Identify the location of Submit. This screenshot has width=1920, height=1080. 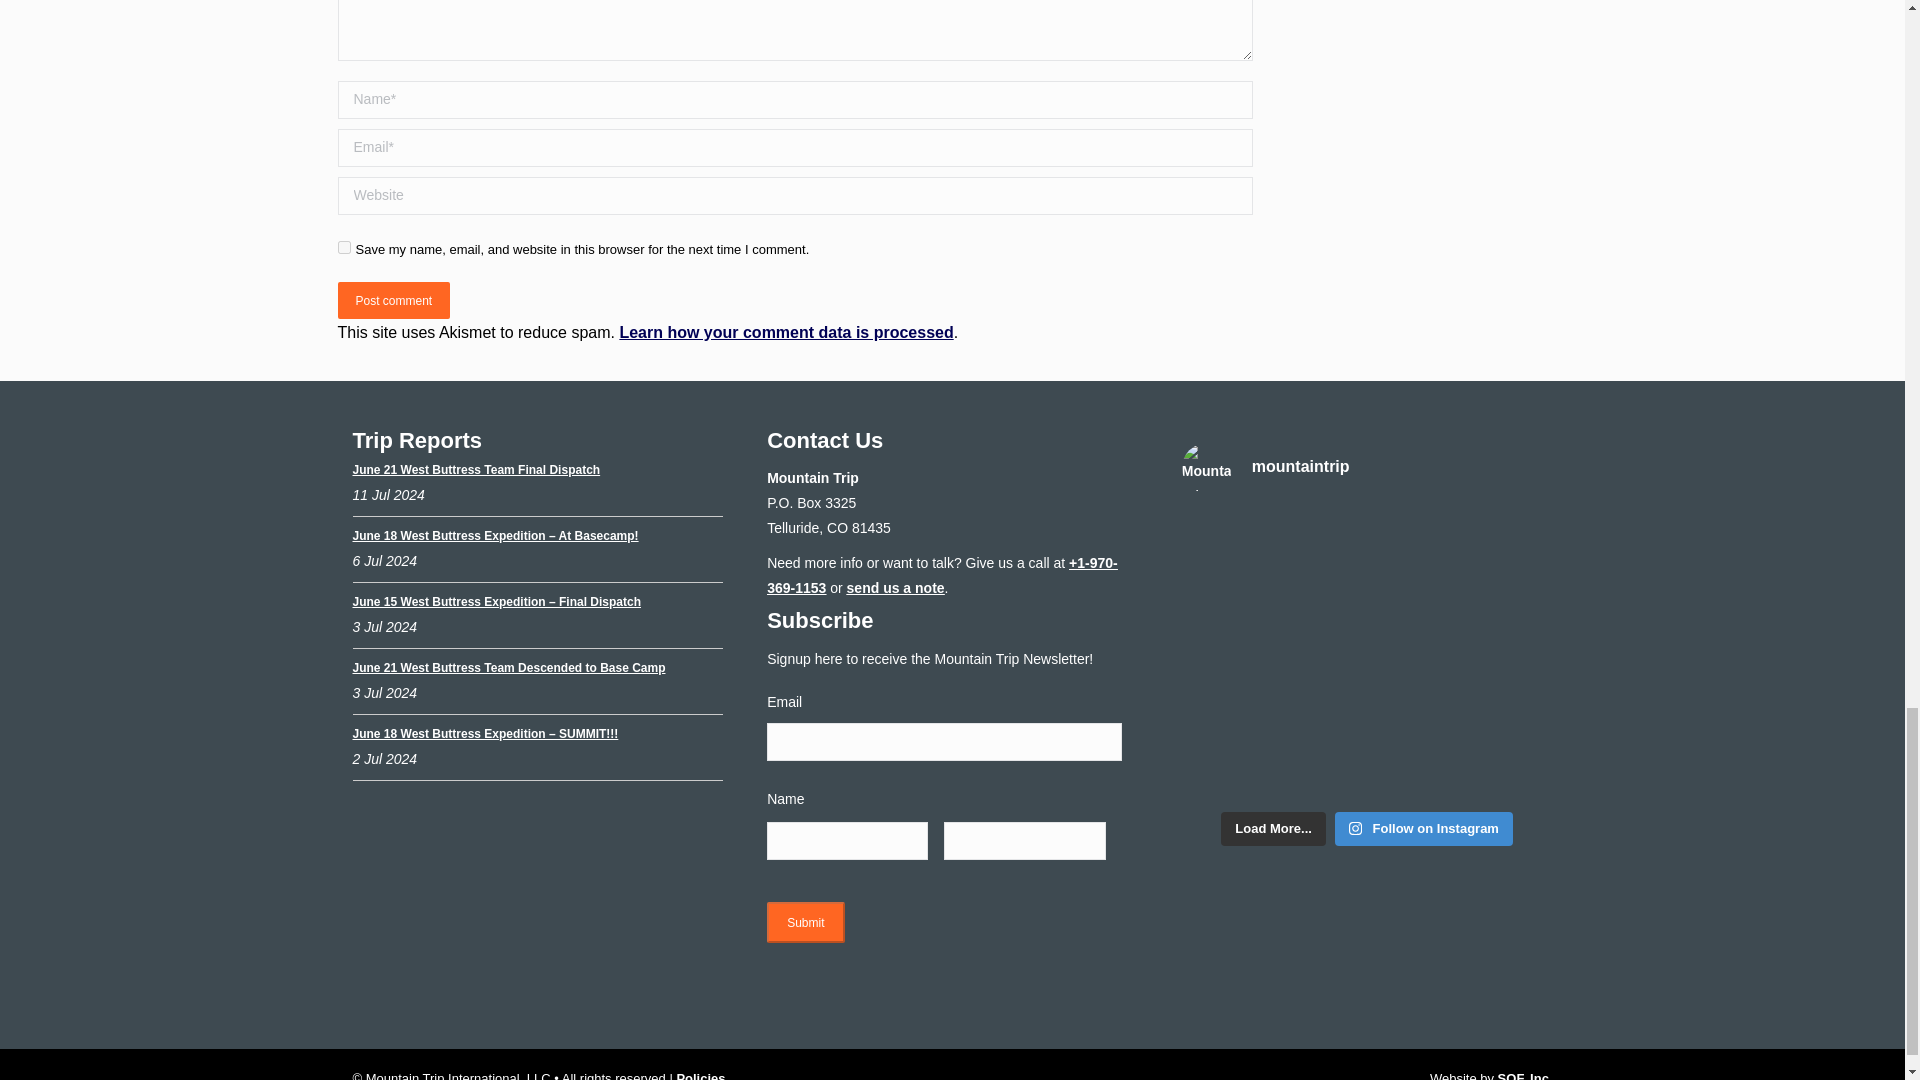
(805, 922).